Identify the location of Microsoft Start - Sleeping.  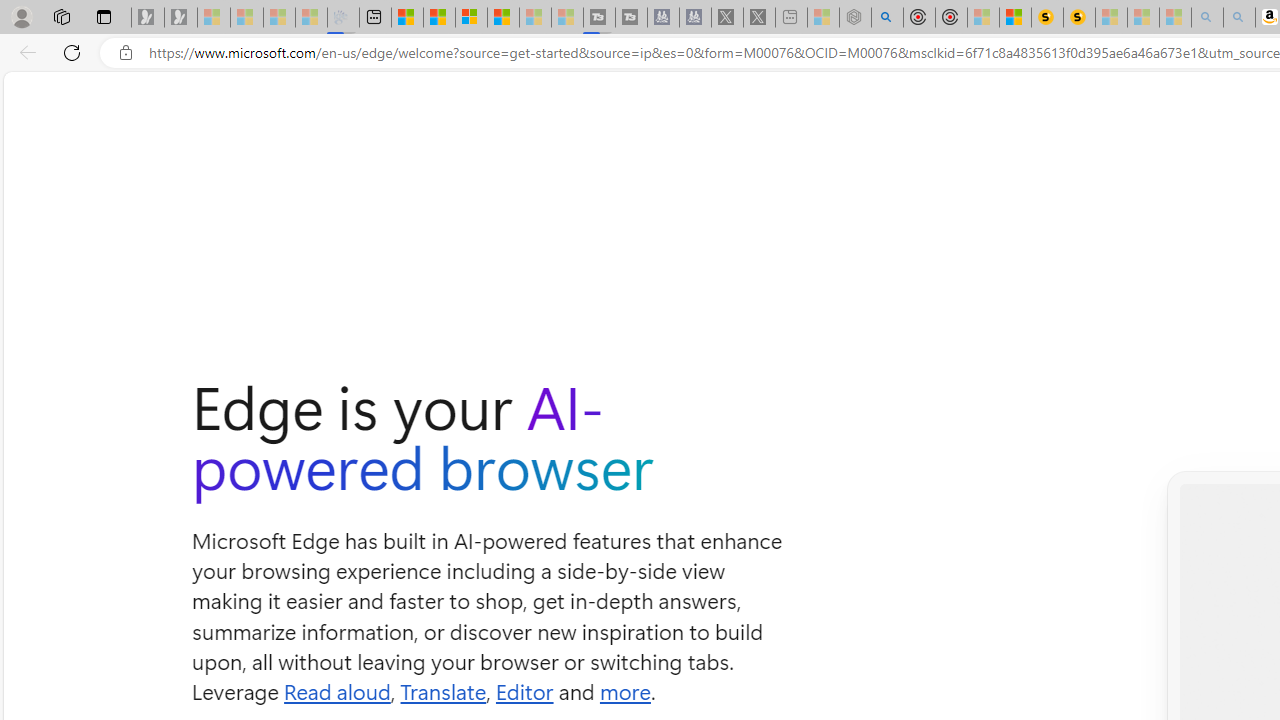
(535, 18).